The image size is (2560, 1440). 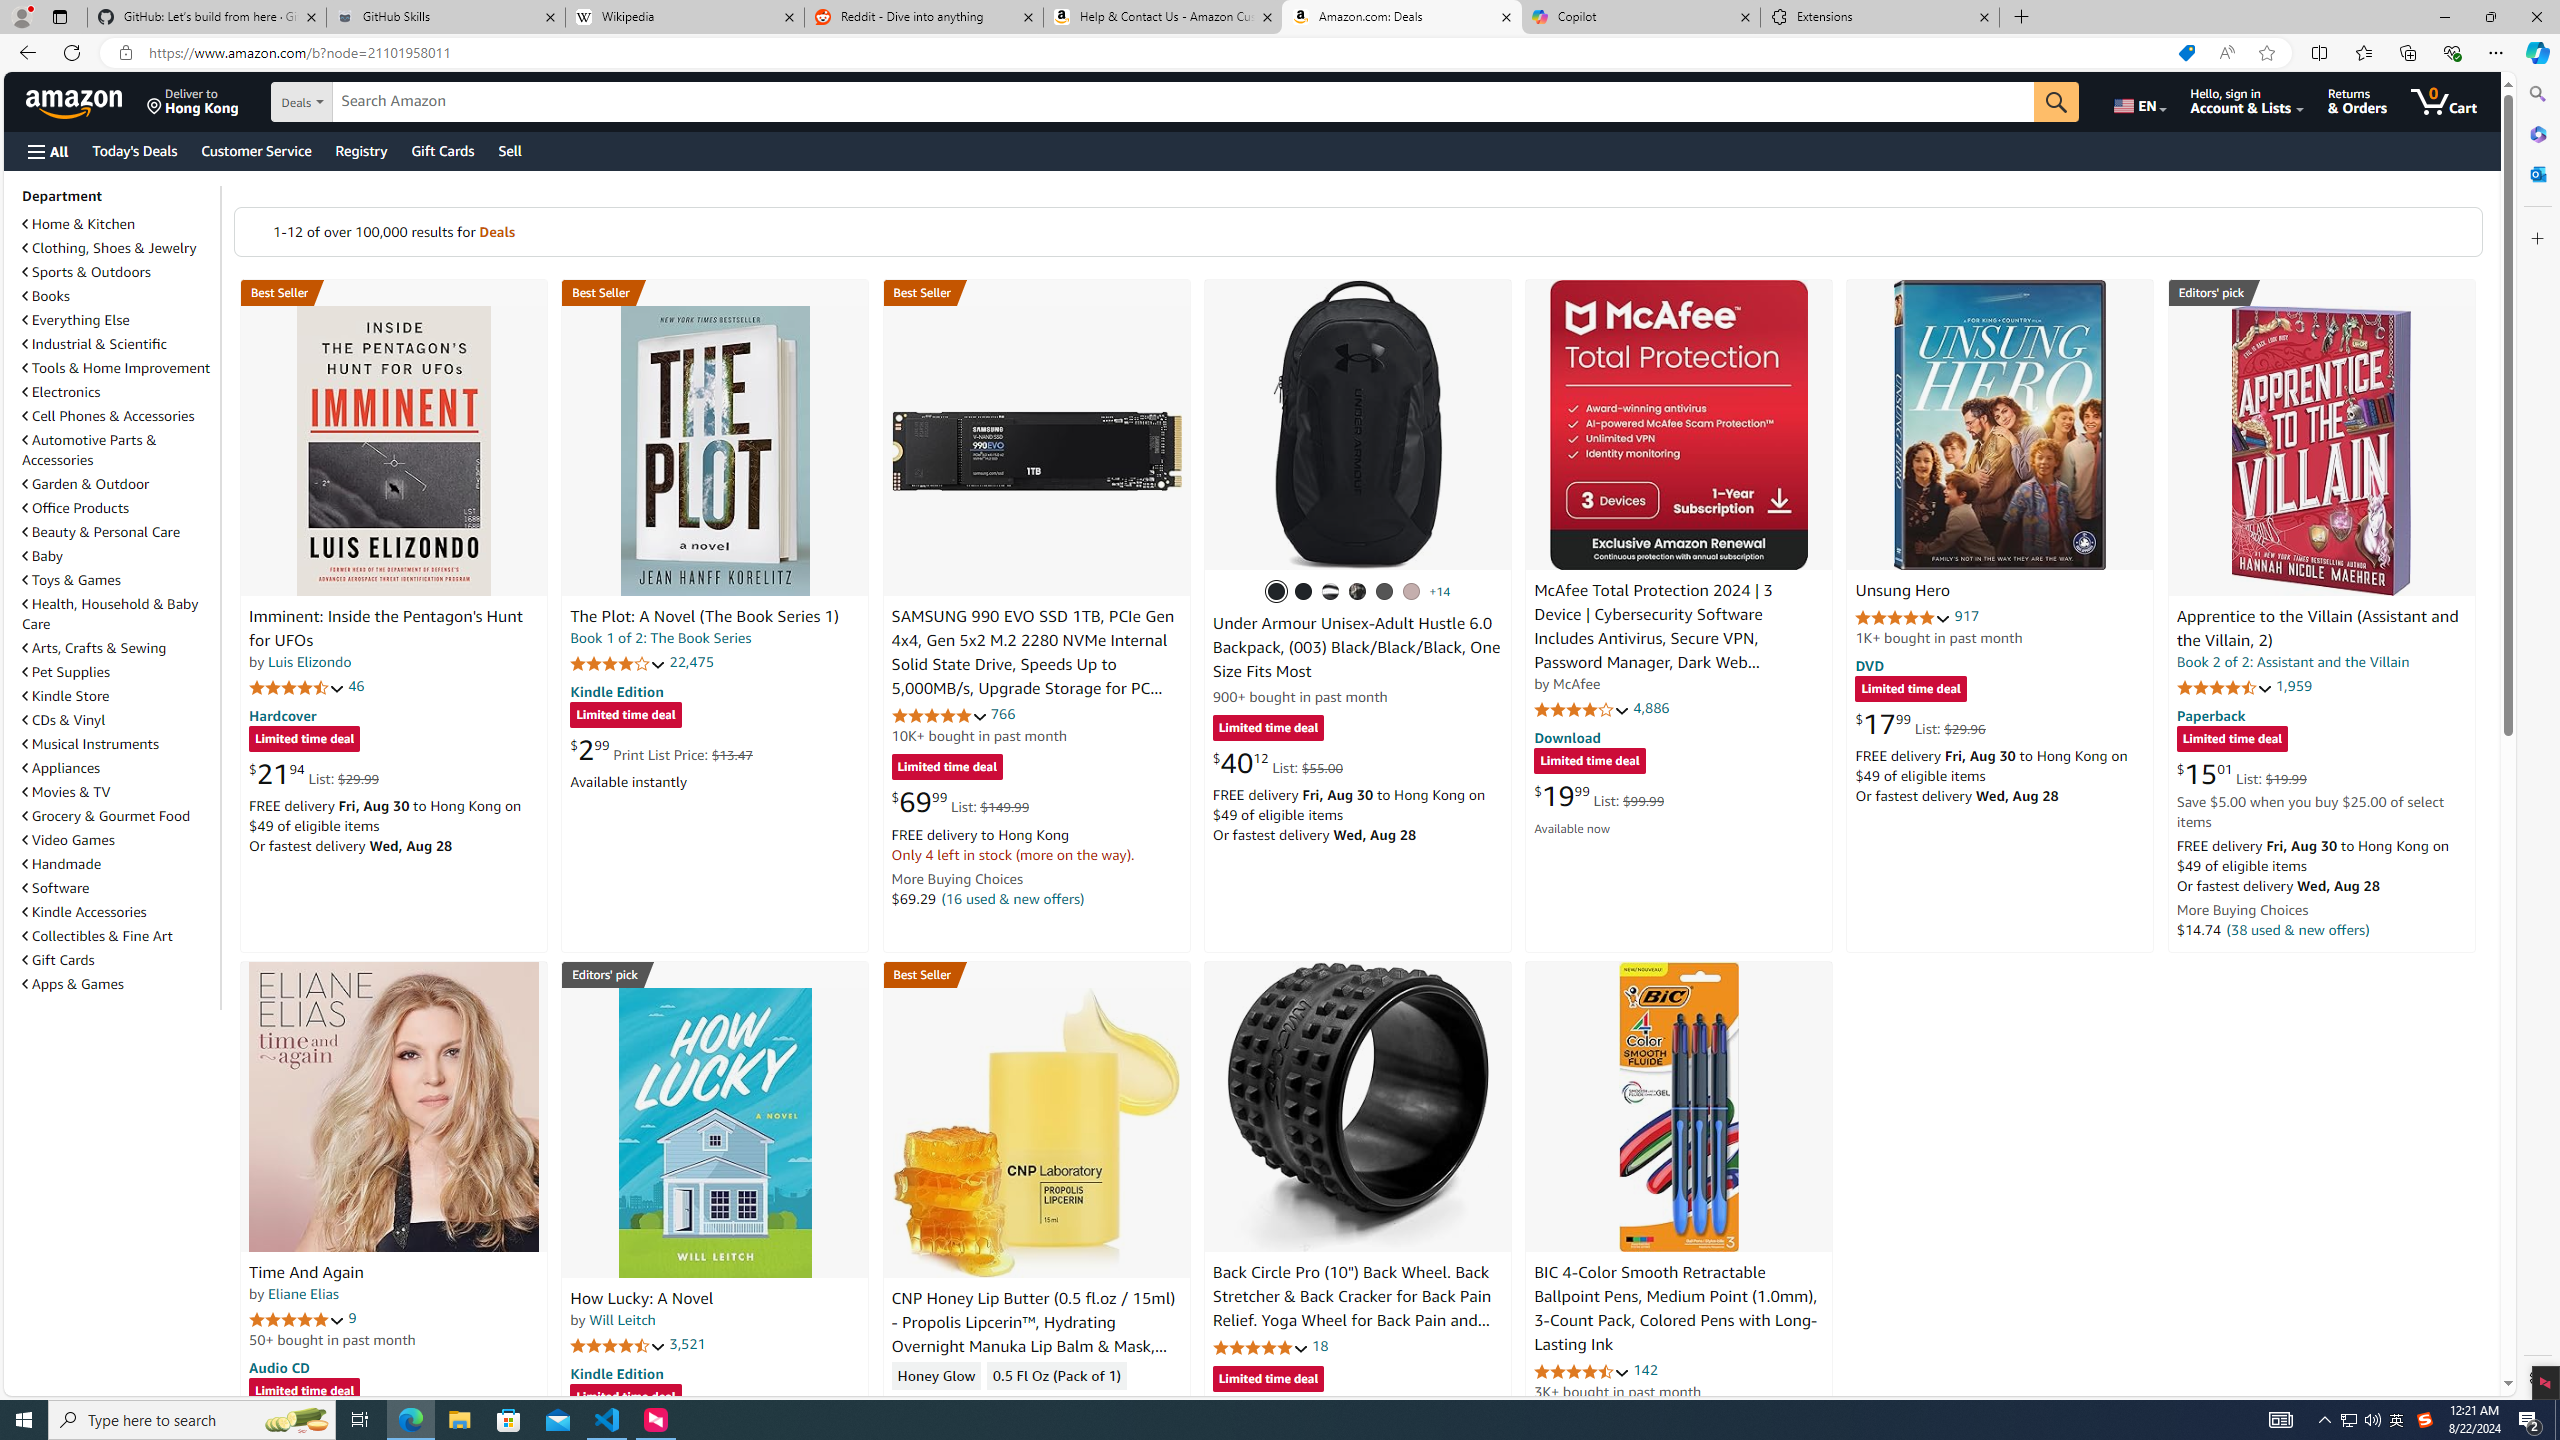 What do you see at coordinates (296, 1319) in the screenshot?
I see `5.0 out of 5 stars` at bounding box center [296, 1319].